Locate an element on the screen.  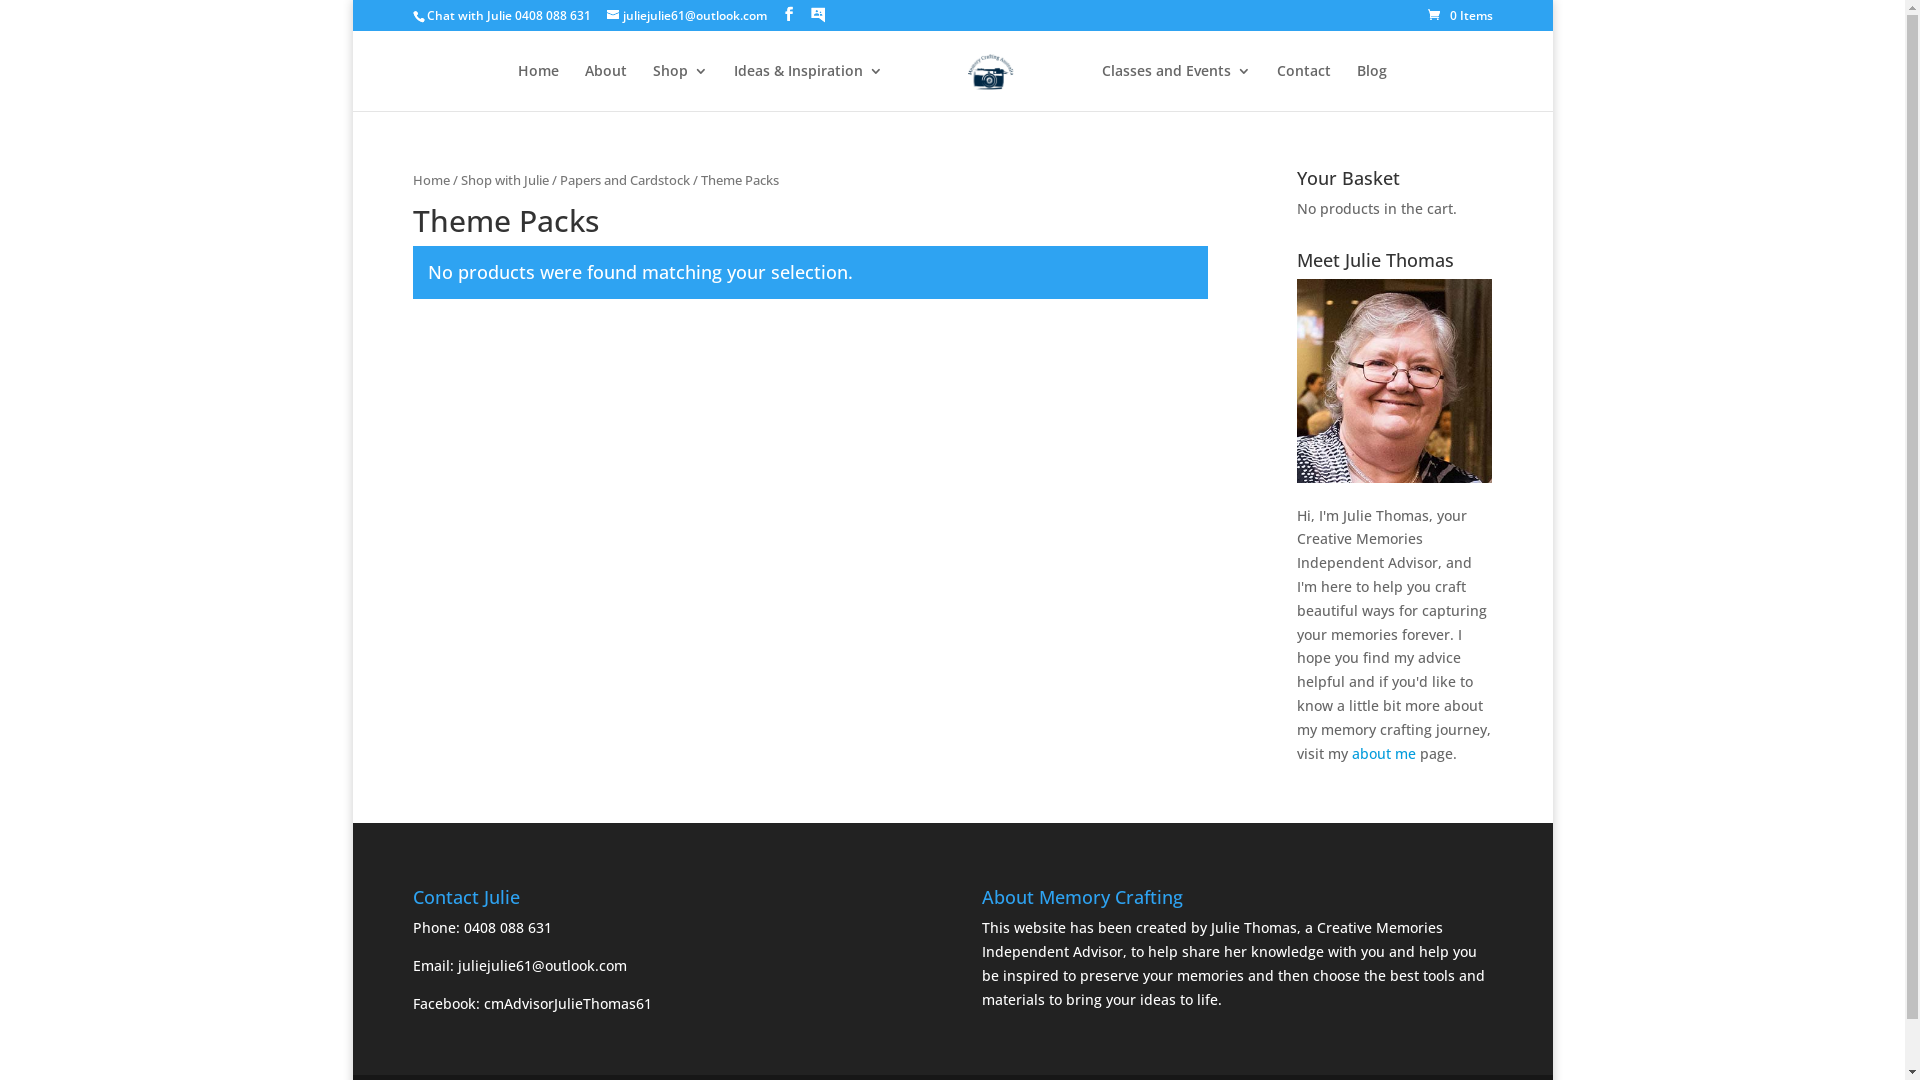
juliejulie61@outlook.com is located at coordinates (542, 966).